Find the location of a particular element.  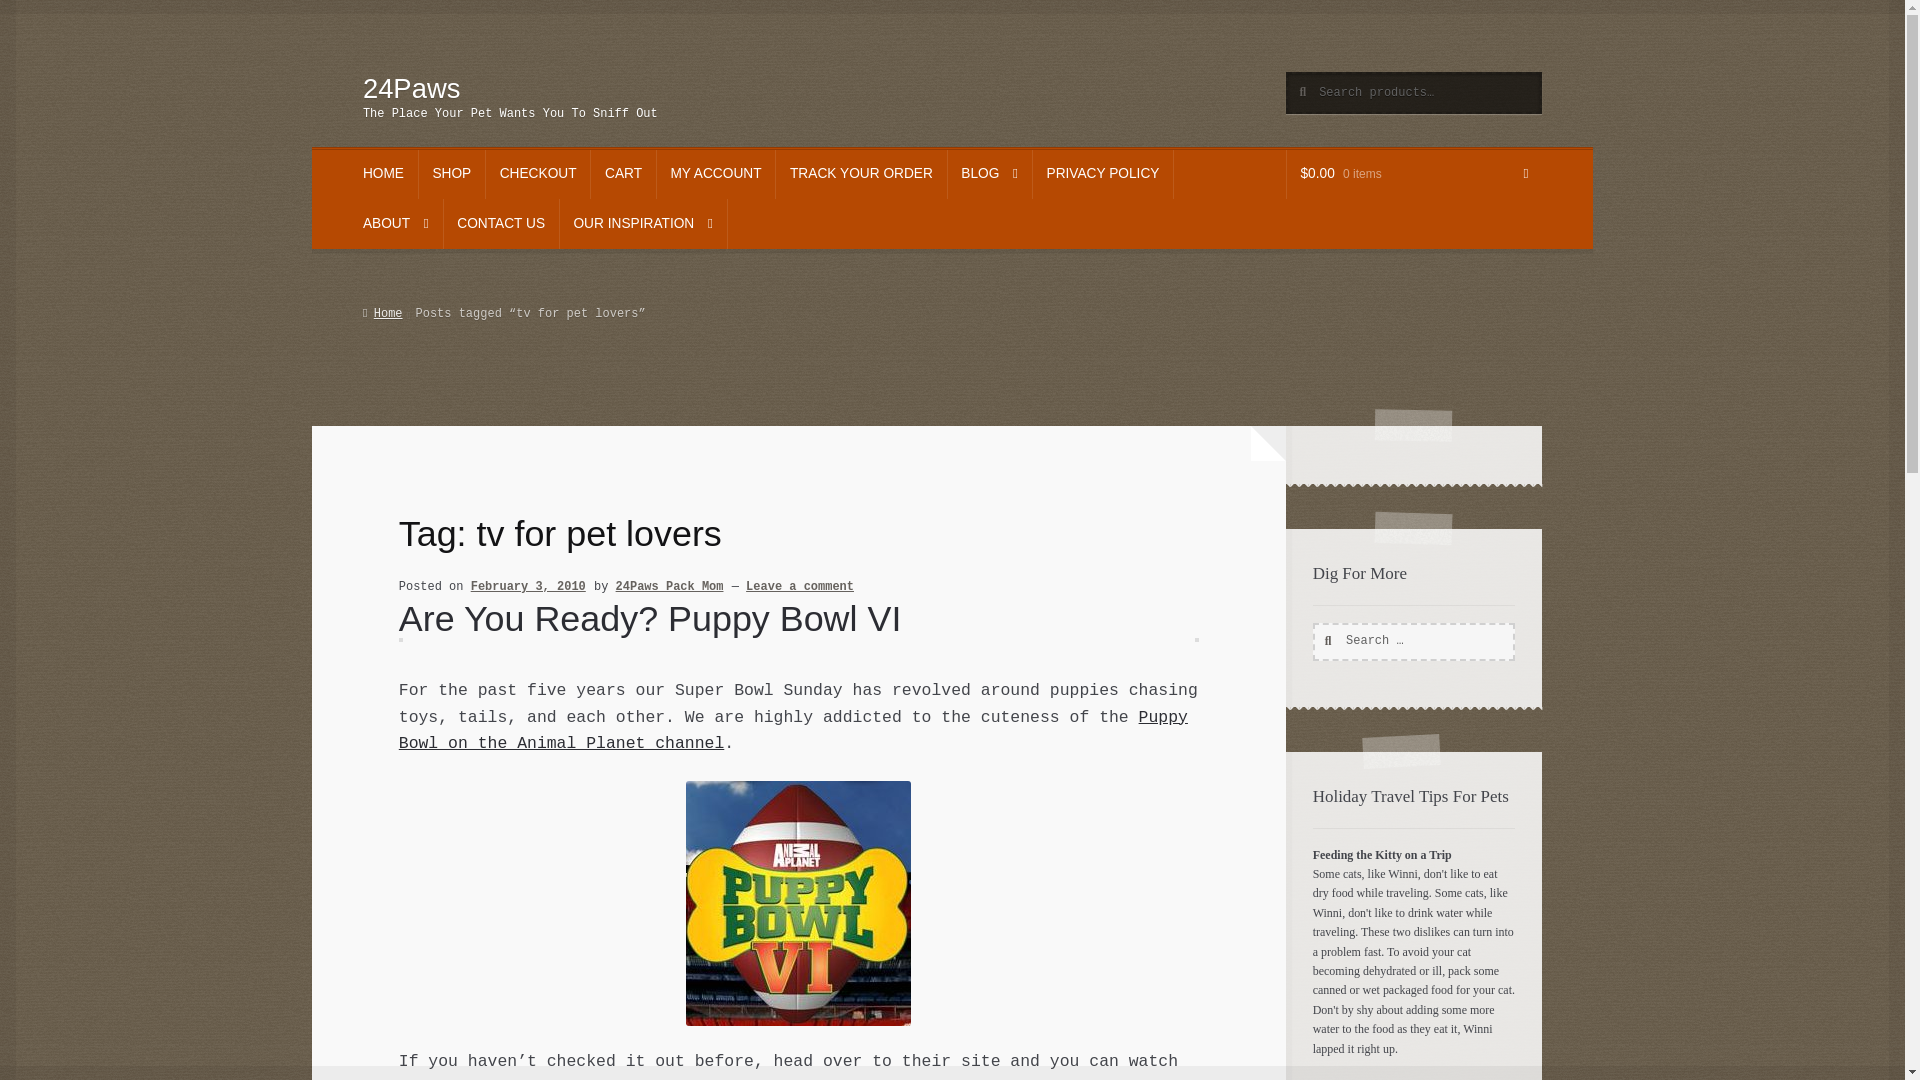

CHECKOUT is located at coordinates (537, 174).